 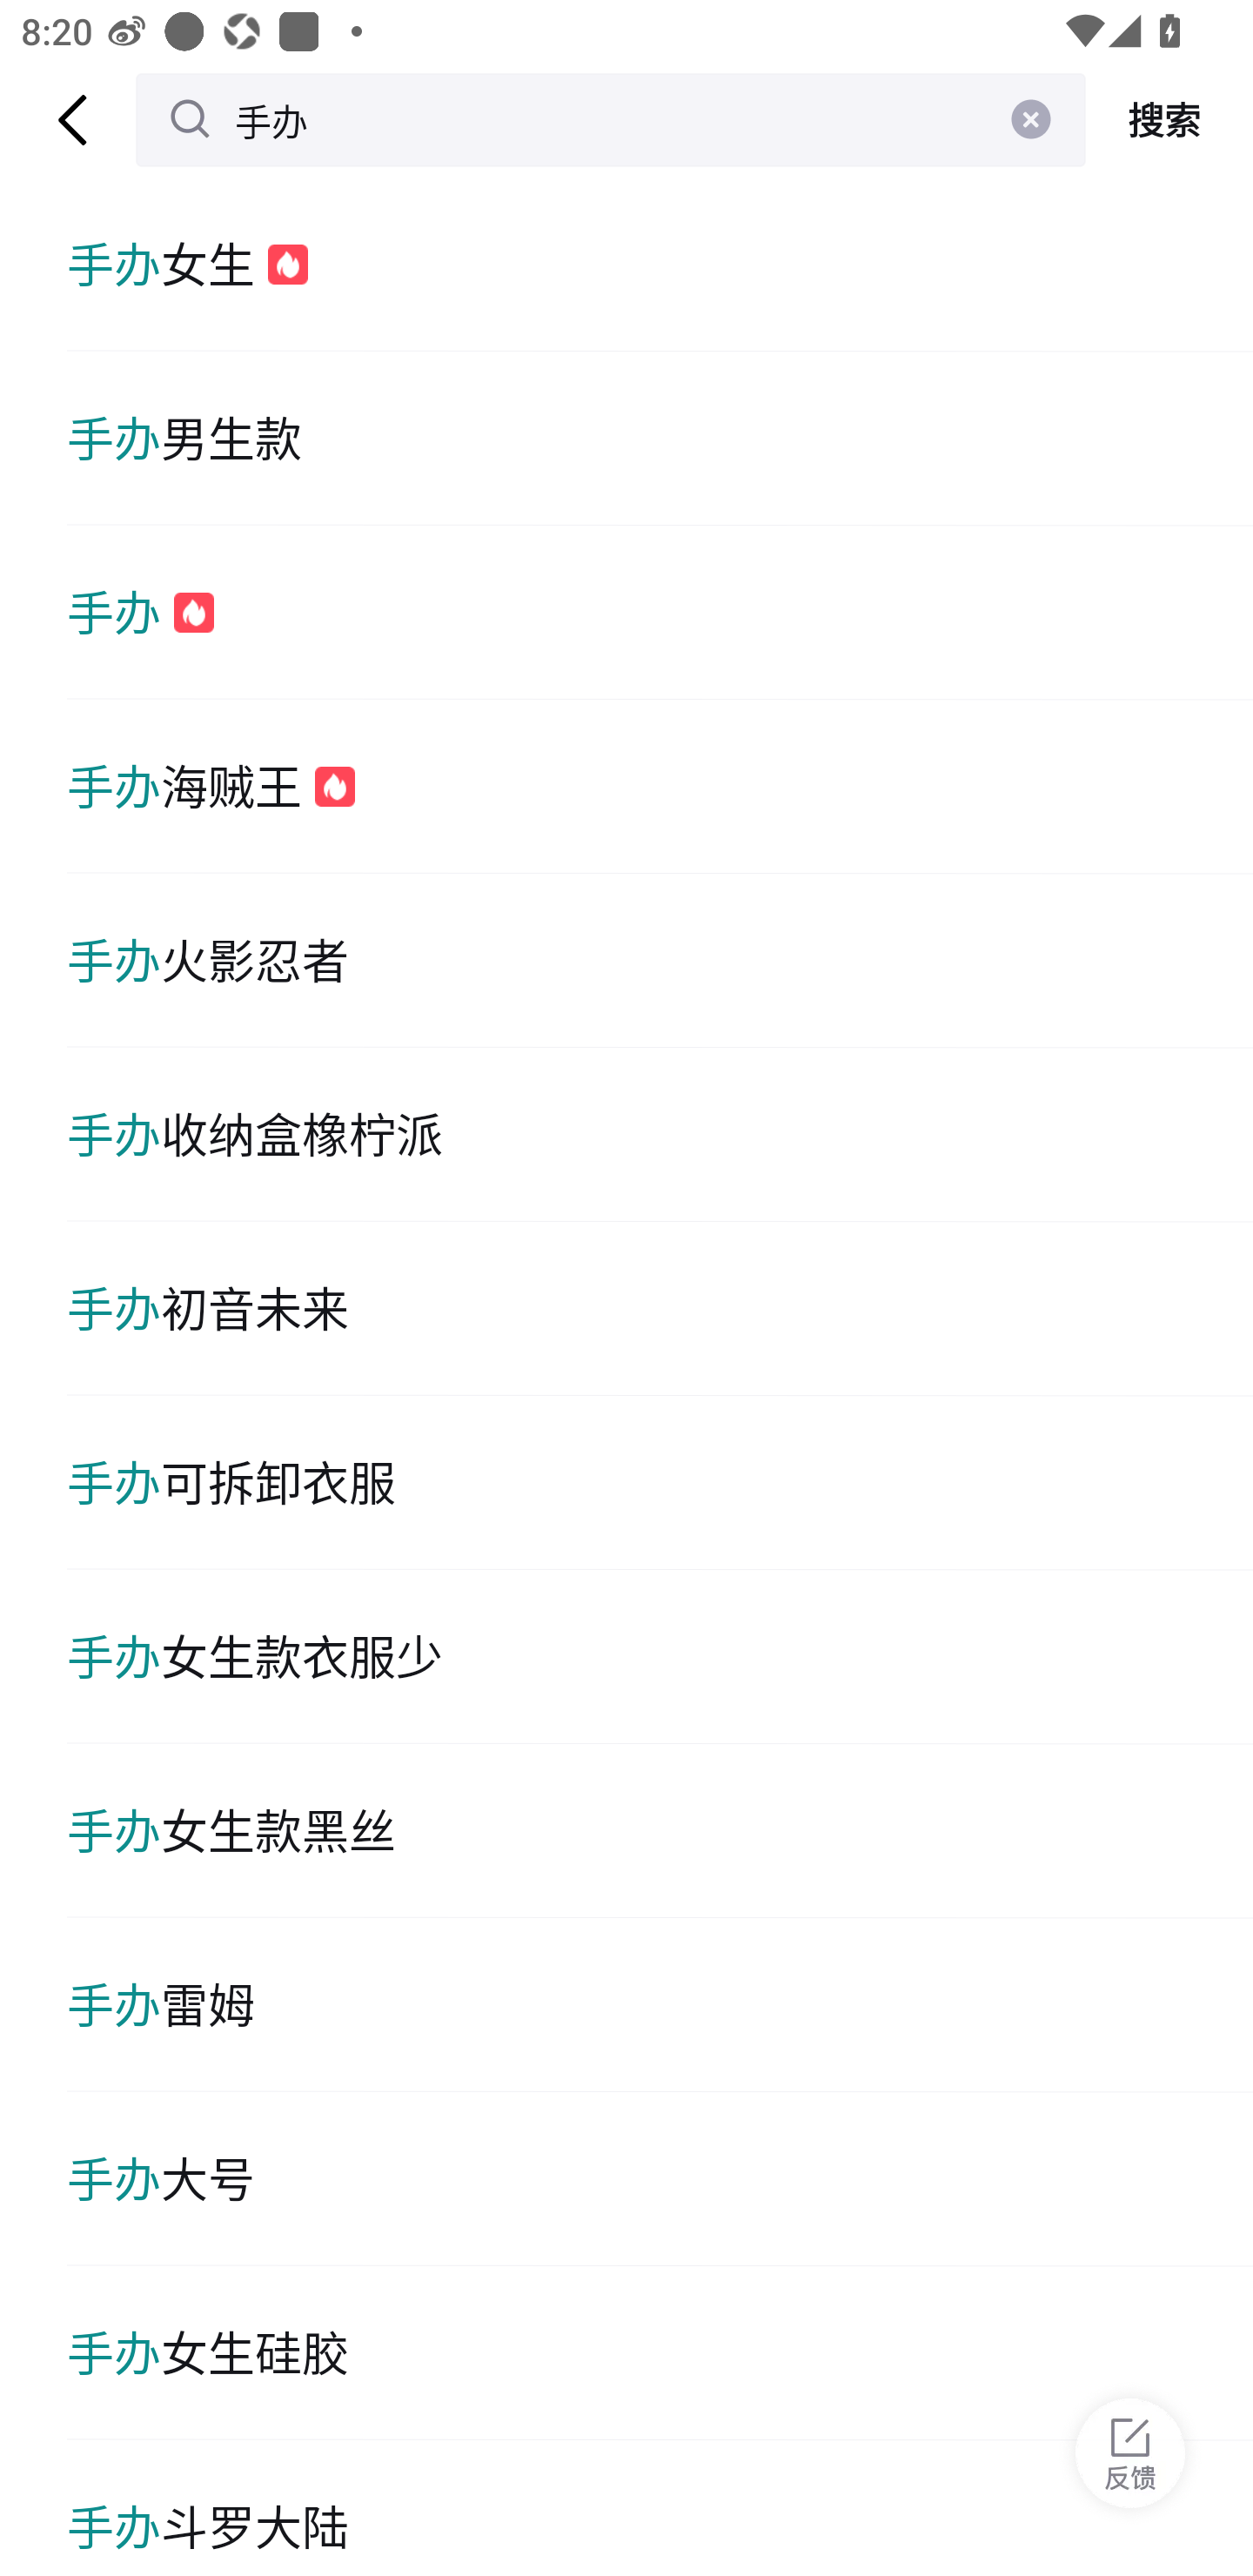 I want to click on 手办火影忍者, so click(x=660, y=961).